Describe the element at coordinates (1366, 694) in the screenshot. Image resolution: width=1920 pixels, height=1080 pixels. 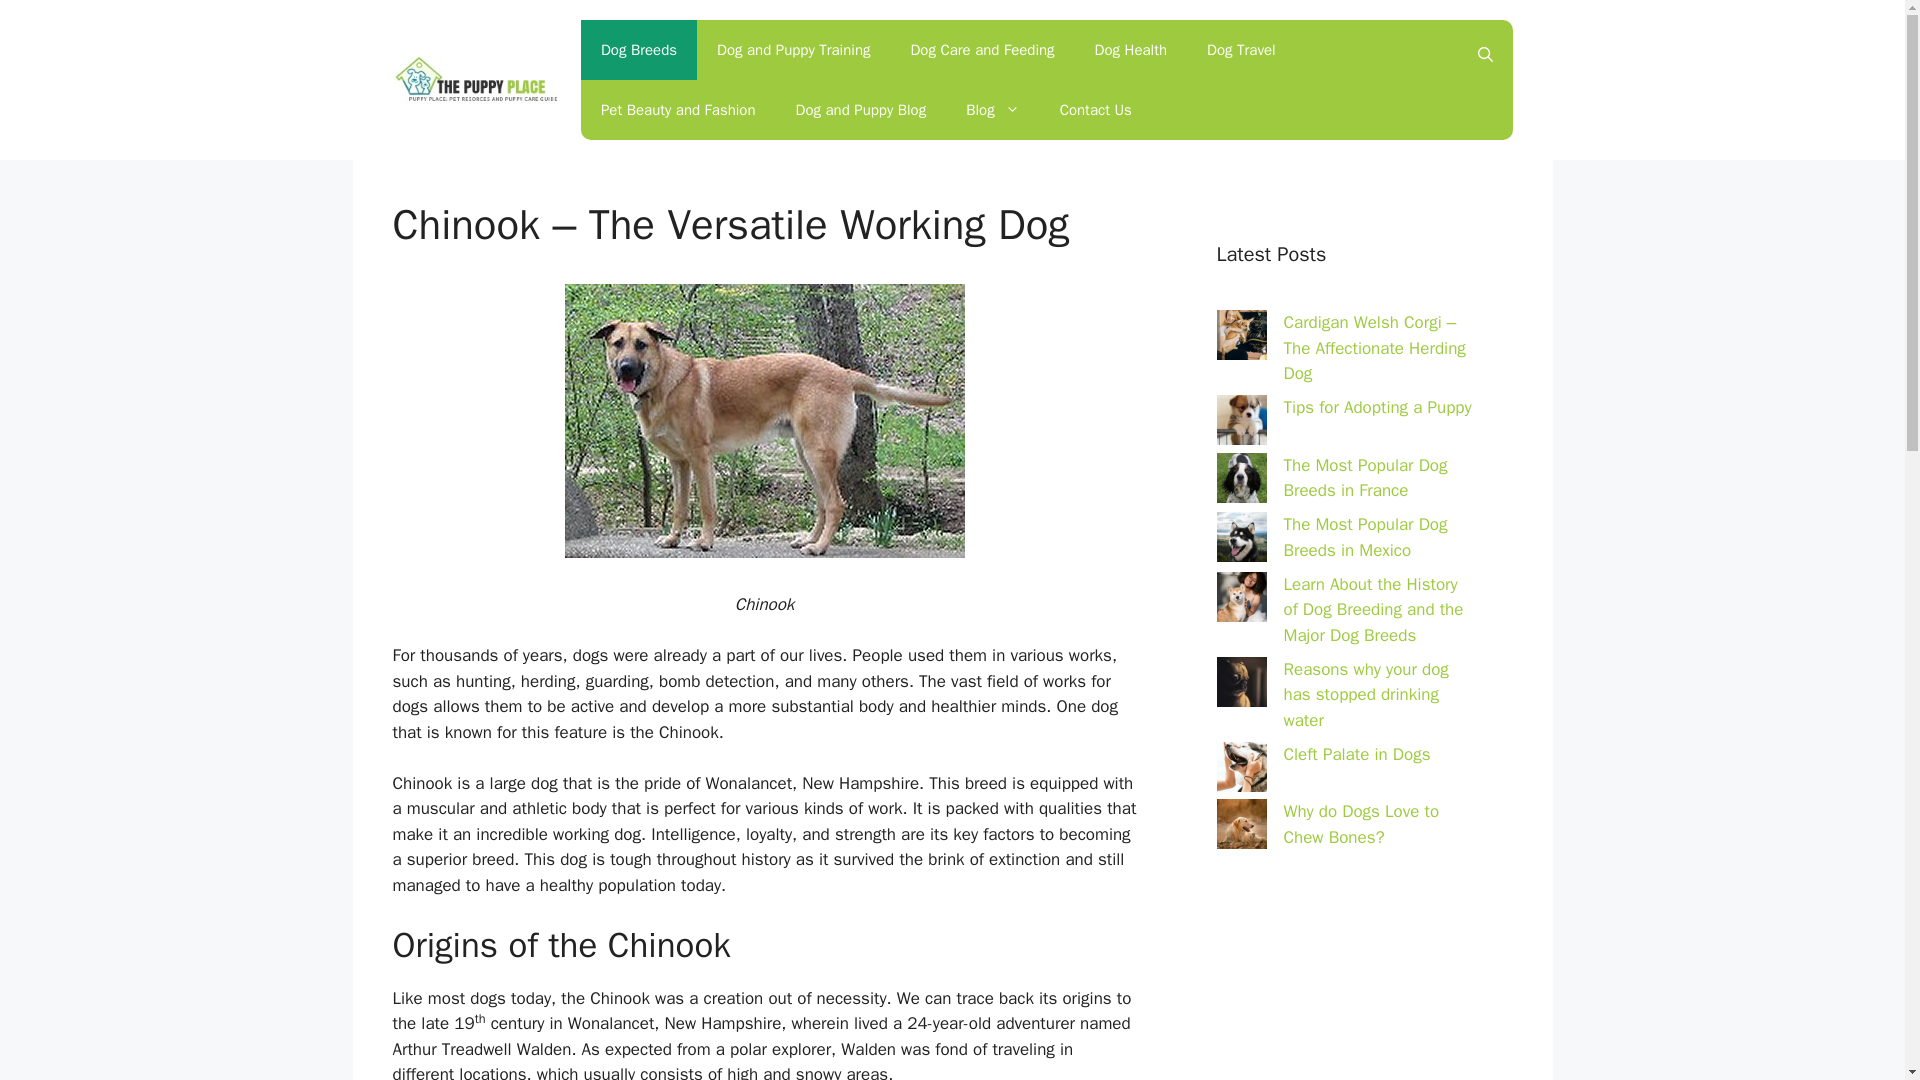
I see `Reasons why your dog has stopped drinking water` at that location.